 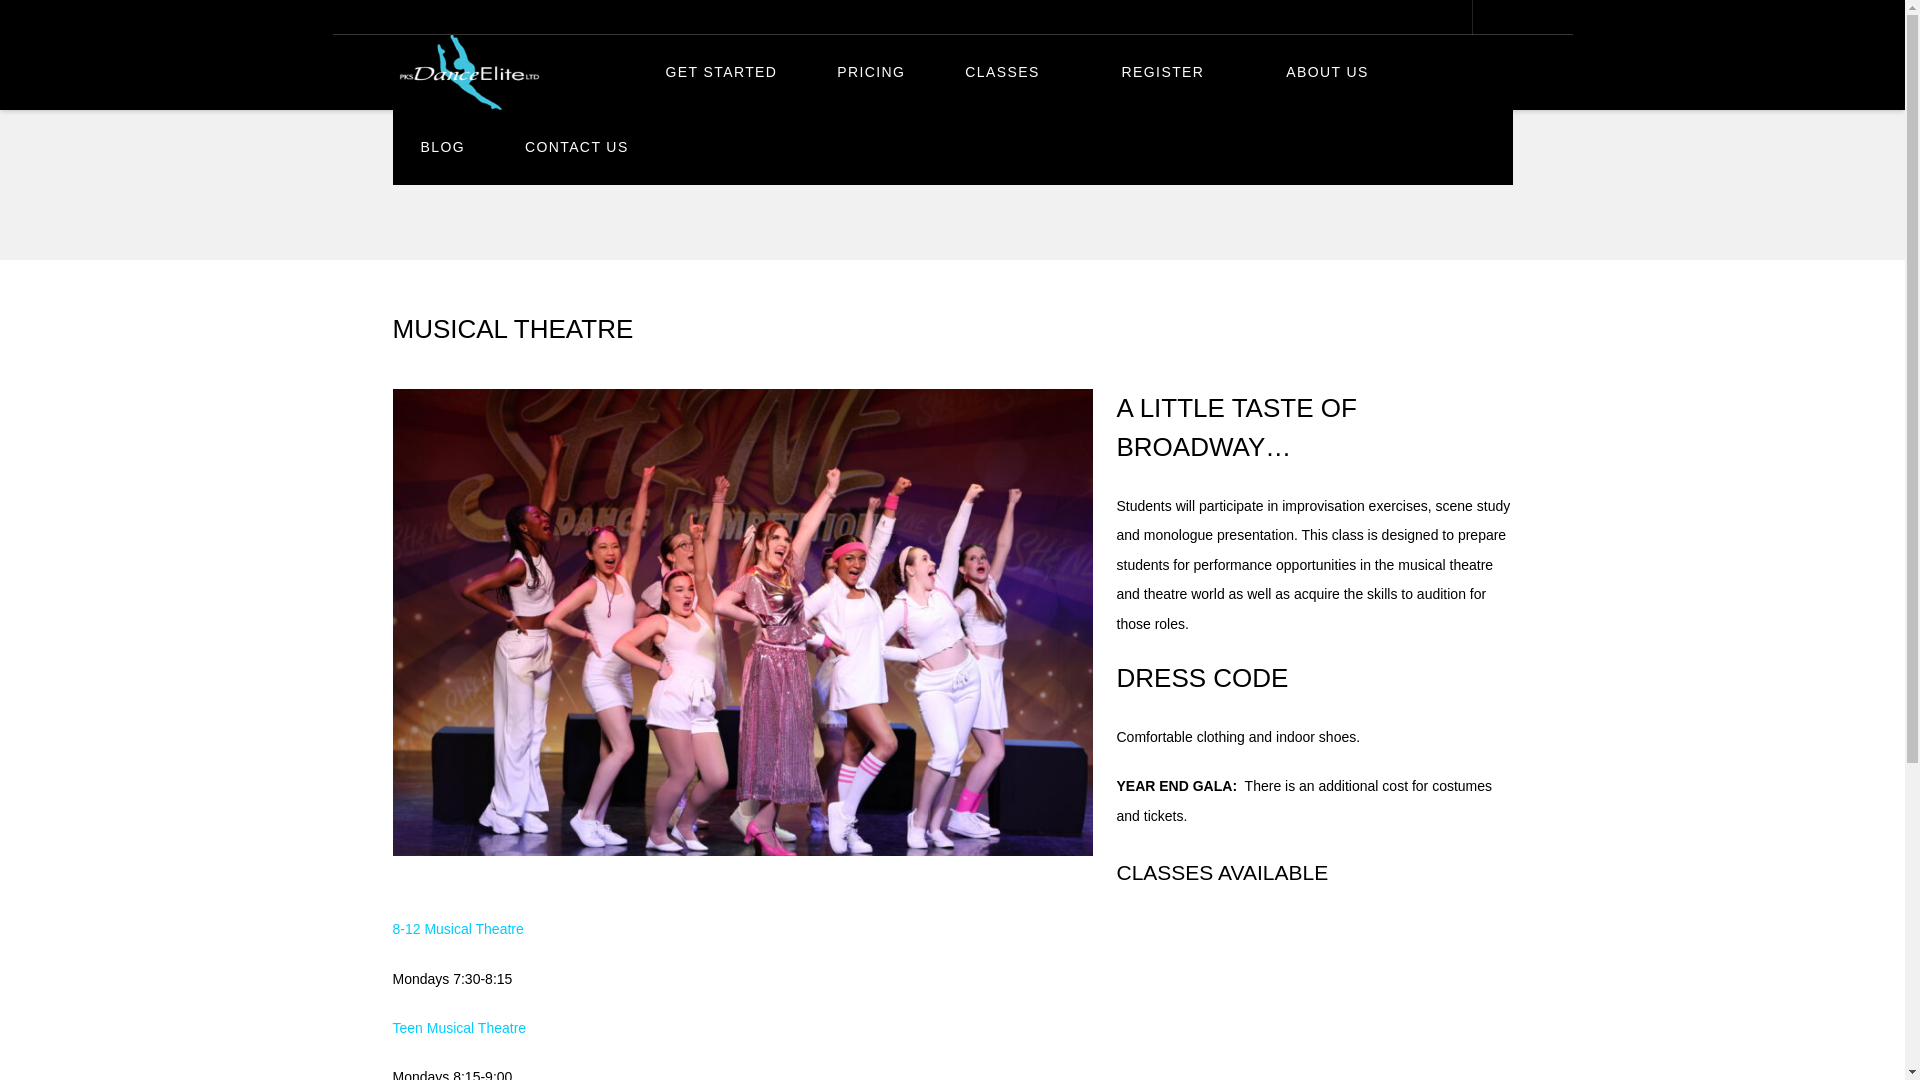 I want to click on REGISTER, so click(x=1174, y=72).